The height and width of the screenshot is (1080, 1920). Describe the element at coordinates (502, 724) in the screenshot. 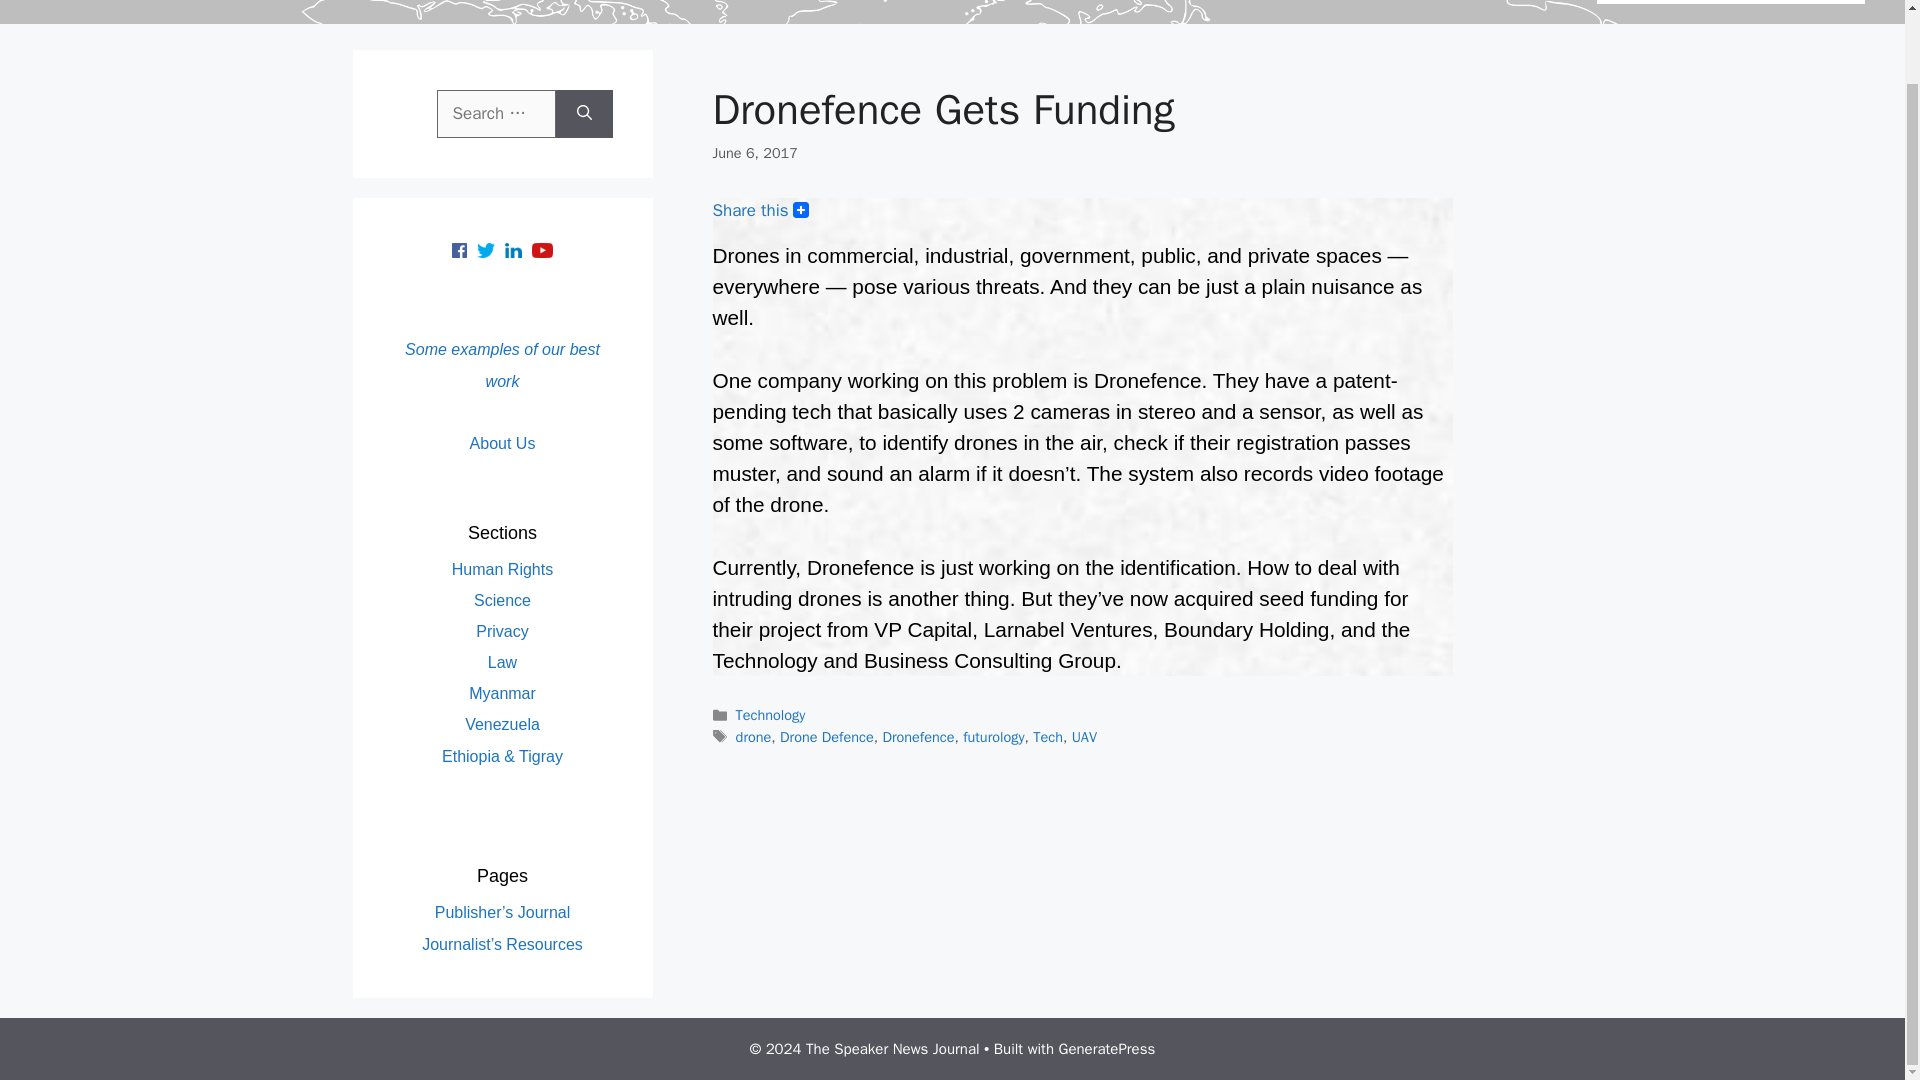

I see `Venezuela` at that location.